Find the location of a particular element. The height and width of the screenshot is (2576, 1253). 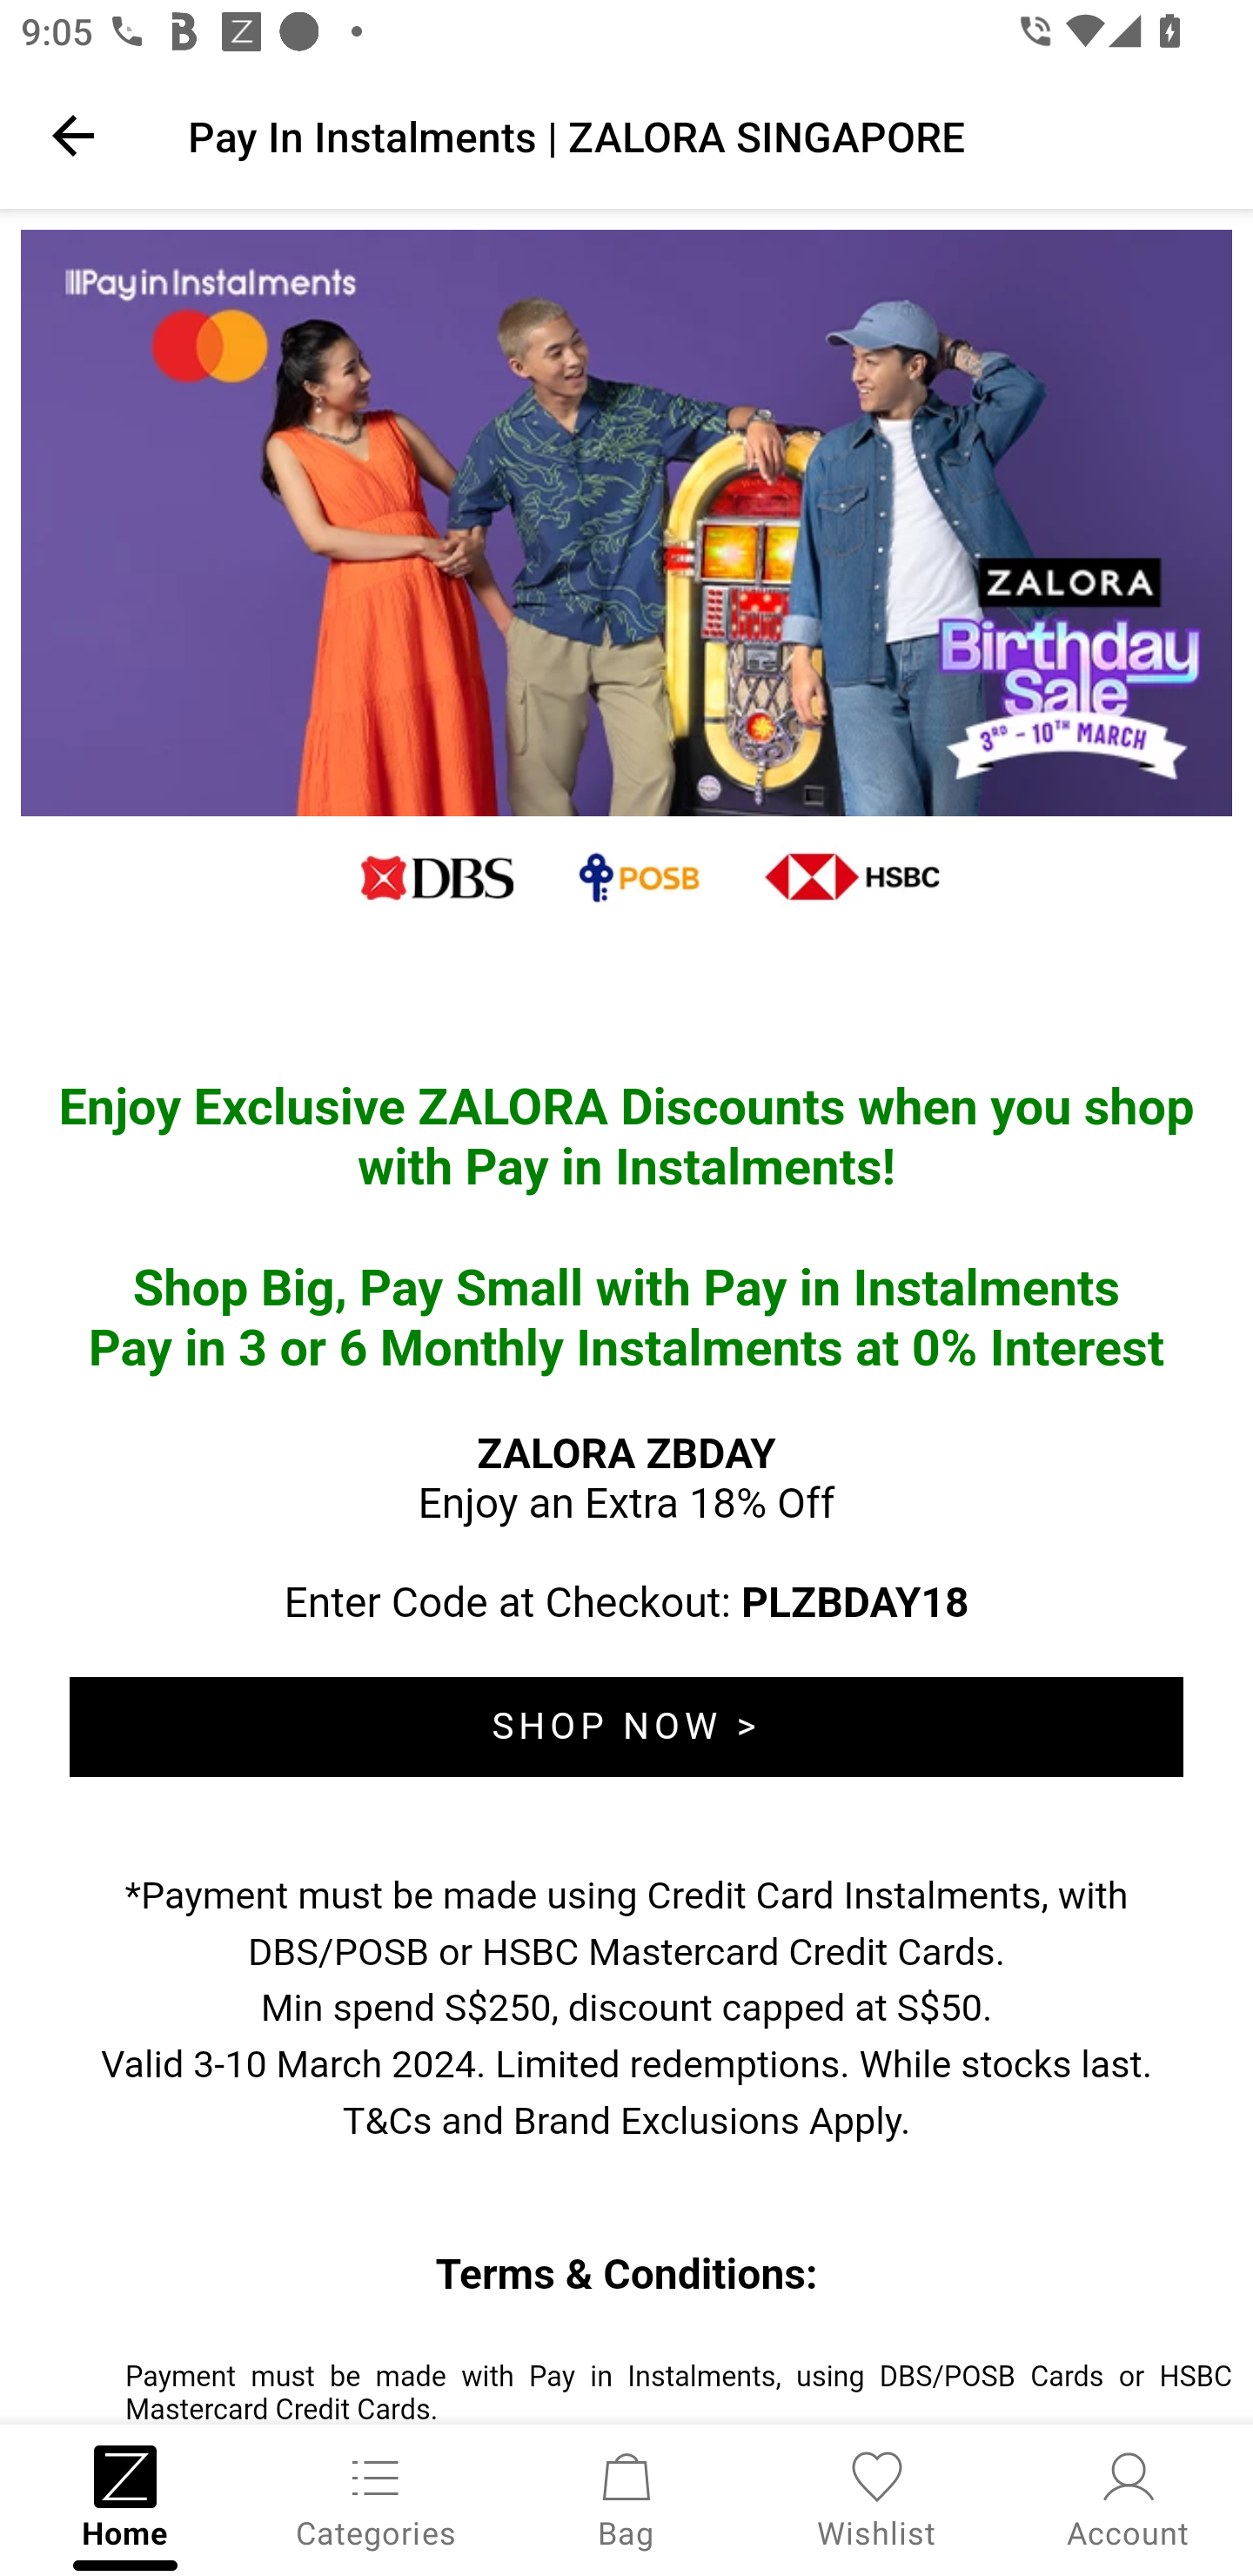

Categories is located at coordinates (376, 2498).